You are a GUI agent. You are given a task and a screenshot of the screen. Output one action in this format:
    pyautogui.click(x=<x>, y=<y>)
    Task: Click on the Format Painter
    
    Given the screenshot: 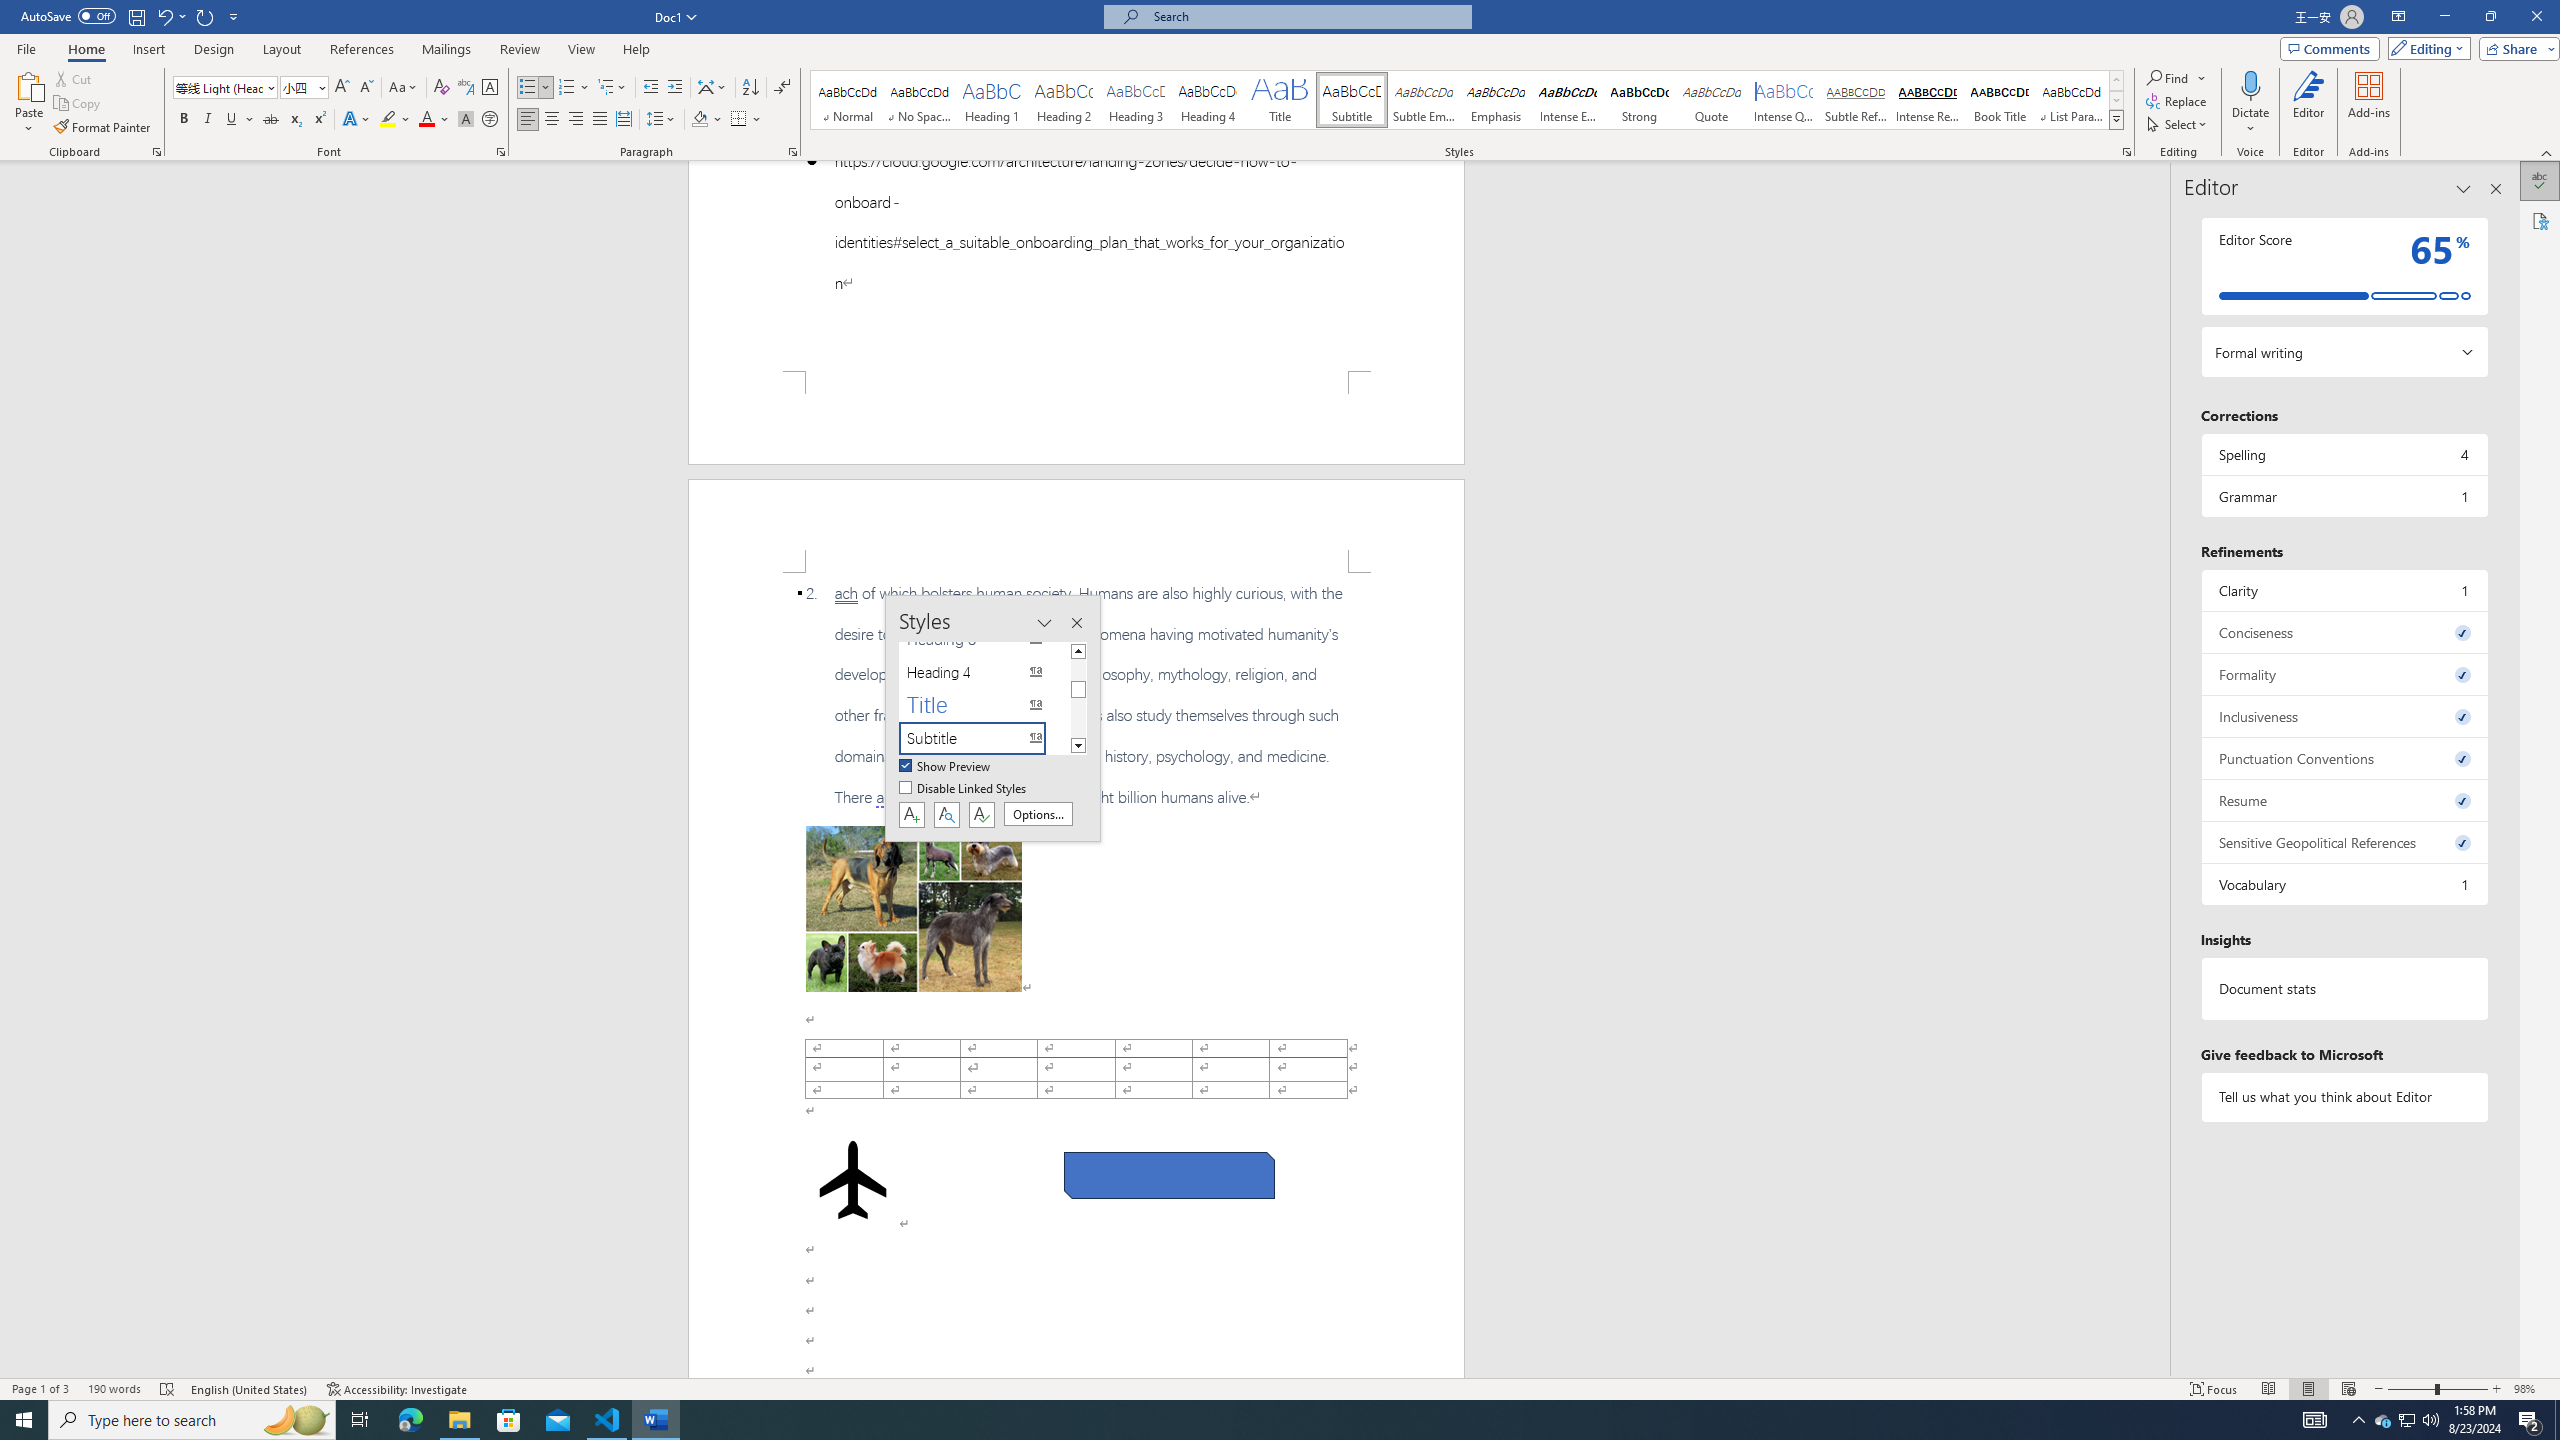 What is the action you would take?
    pyautogui.click(x=104, y=128)
    